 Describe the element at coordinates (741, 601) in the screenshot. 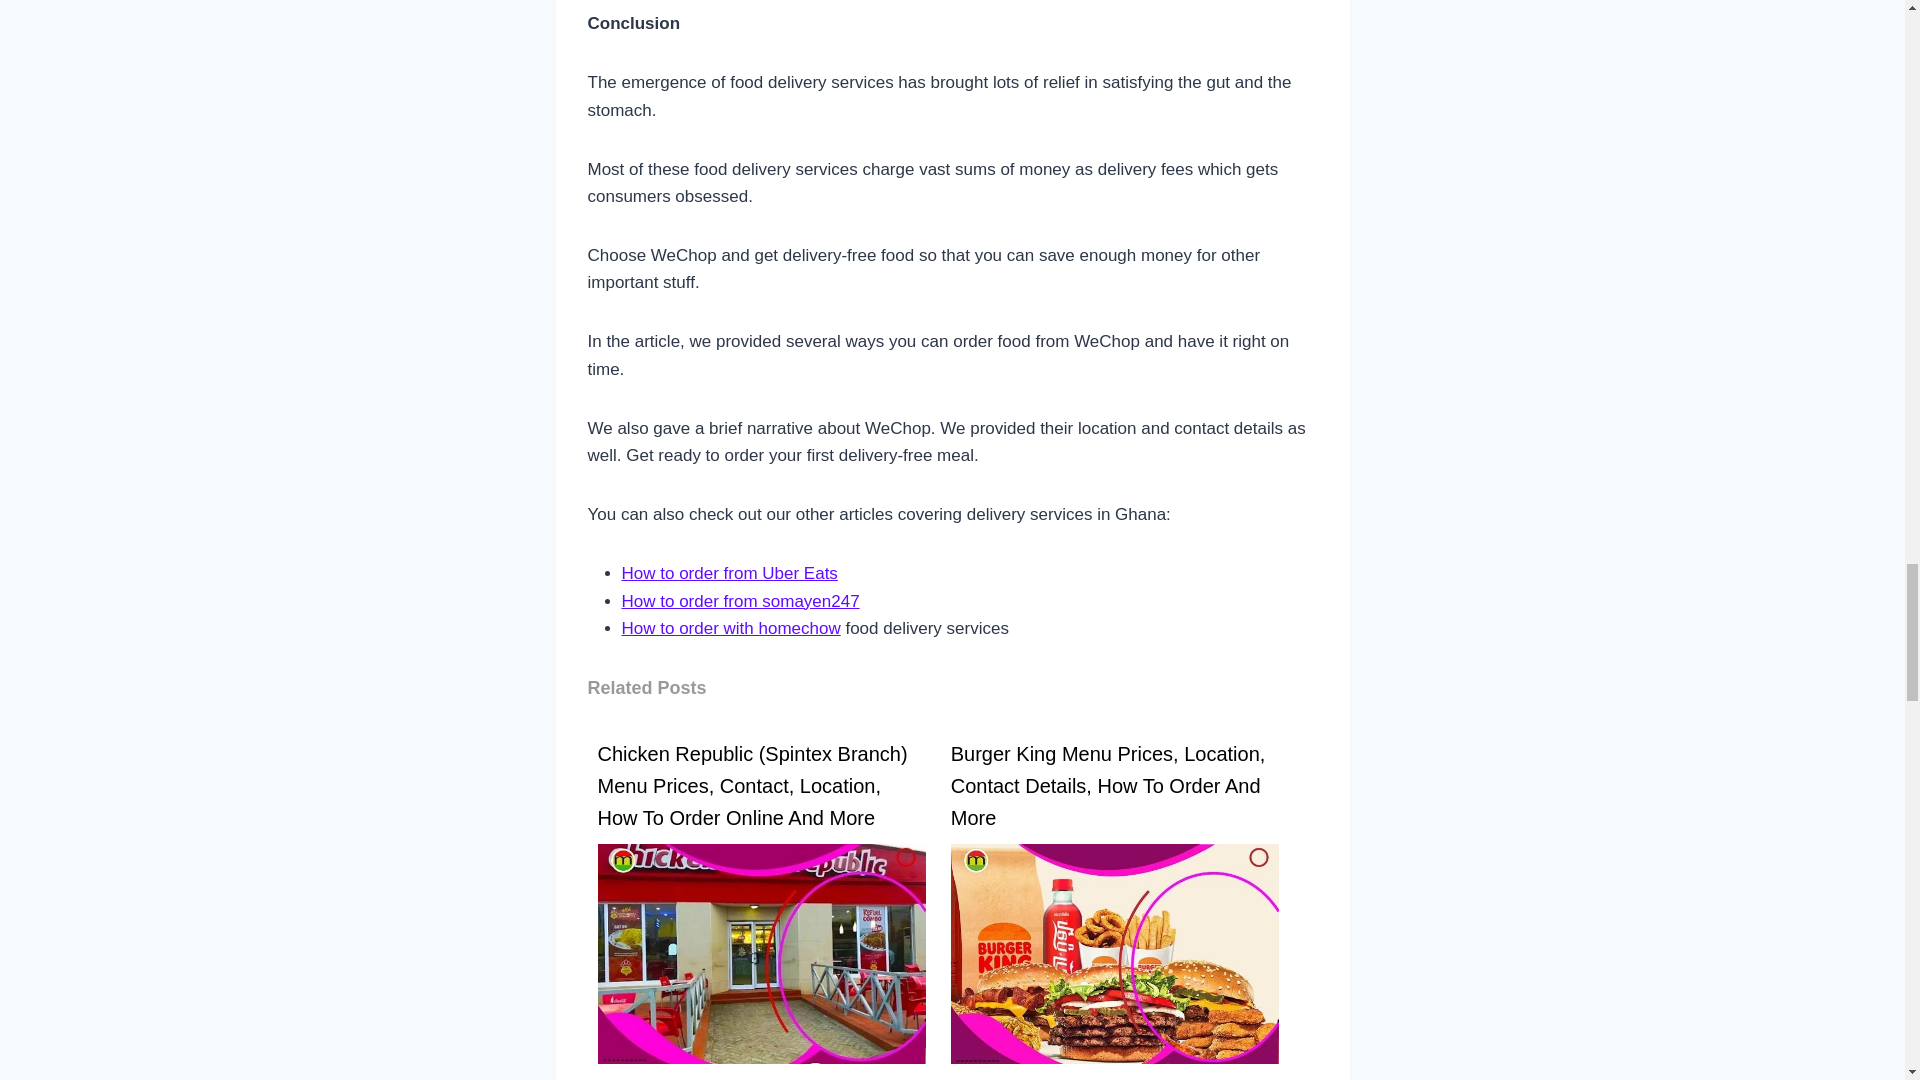

I see `How to order from somayen247` at that location.